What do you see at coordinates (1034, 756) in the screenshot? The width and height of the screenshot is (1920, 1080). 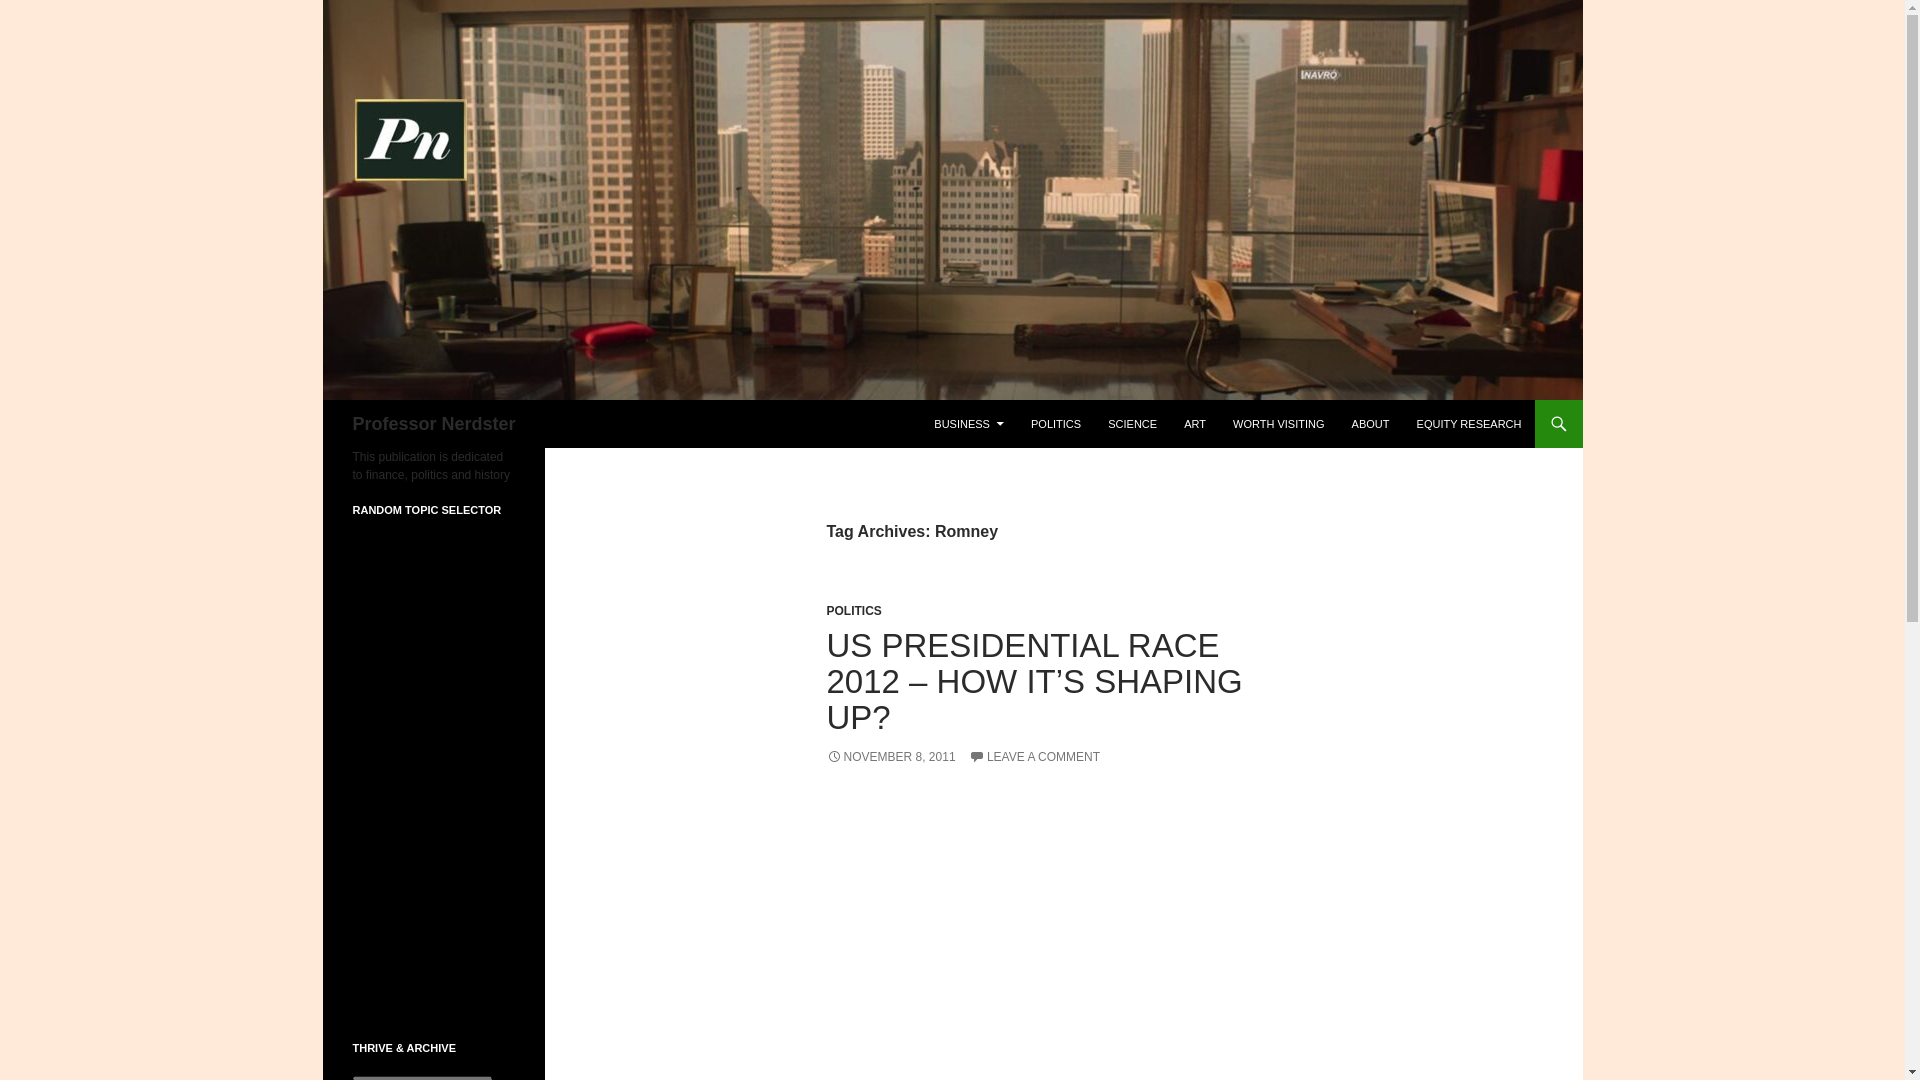 I see `LEAVE A COMMENT` at bounding box center [1034, 756].